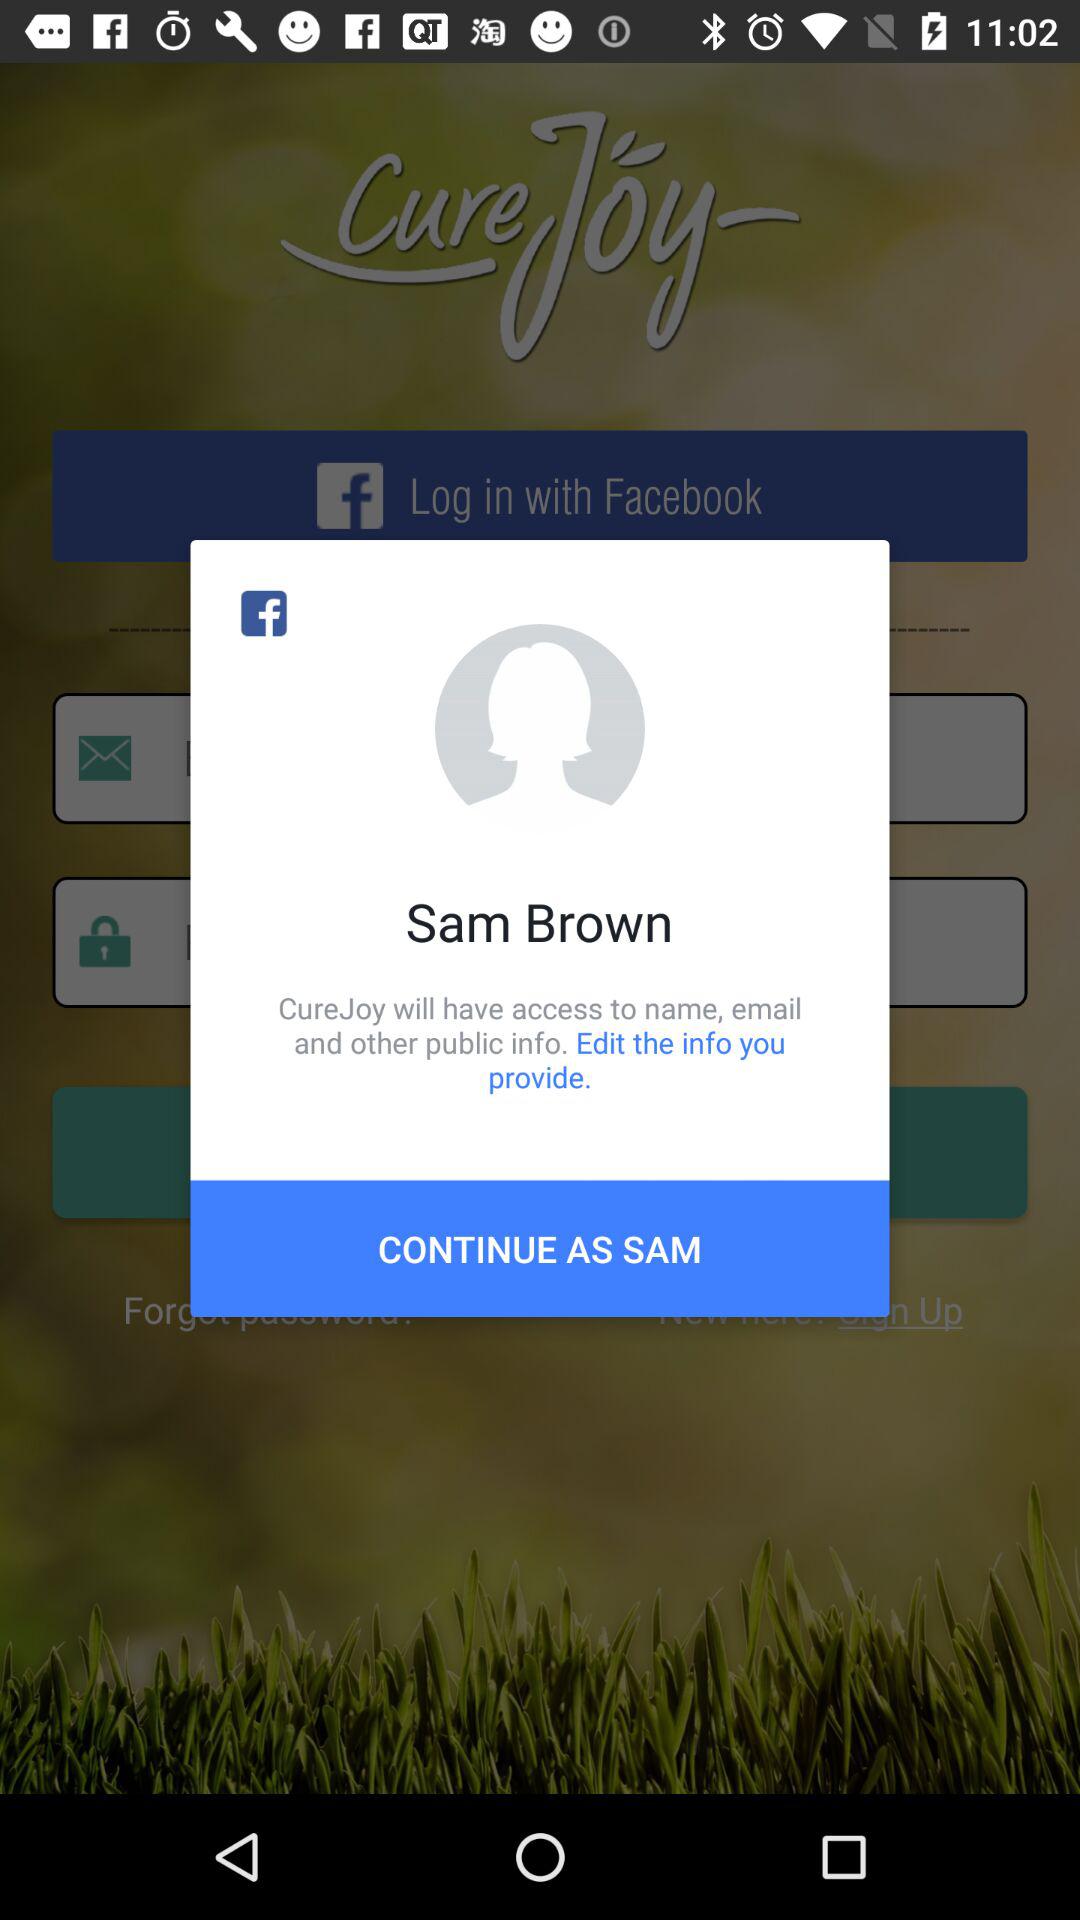  I want to click on swipe until curejoy will have icon, so click(540, 1042).